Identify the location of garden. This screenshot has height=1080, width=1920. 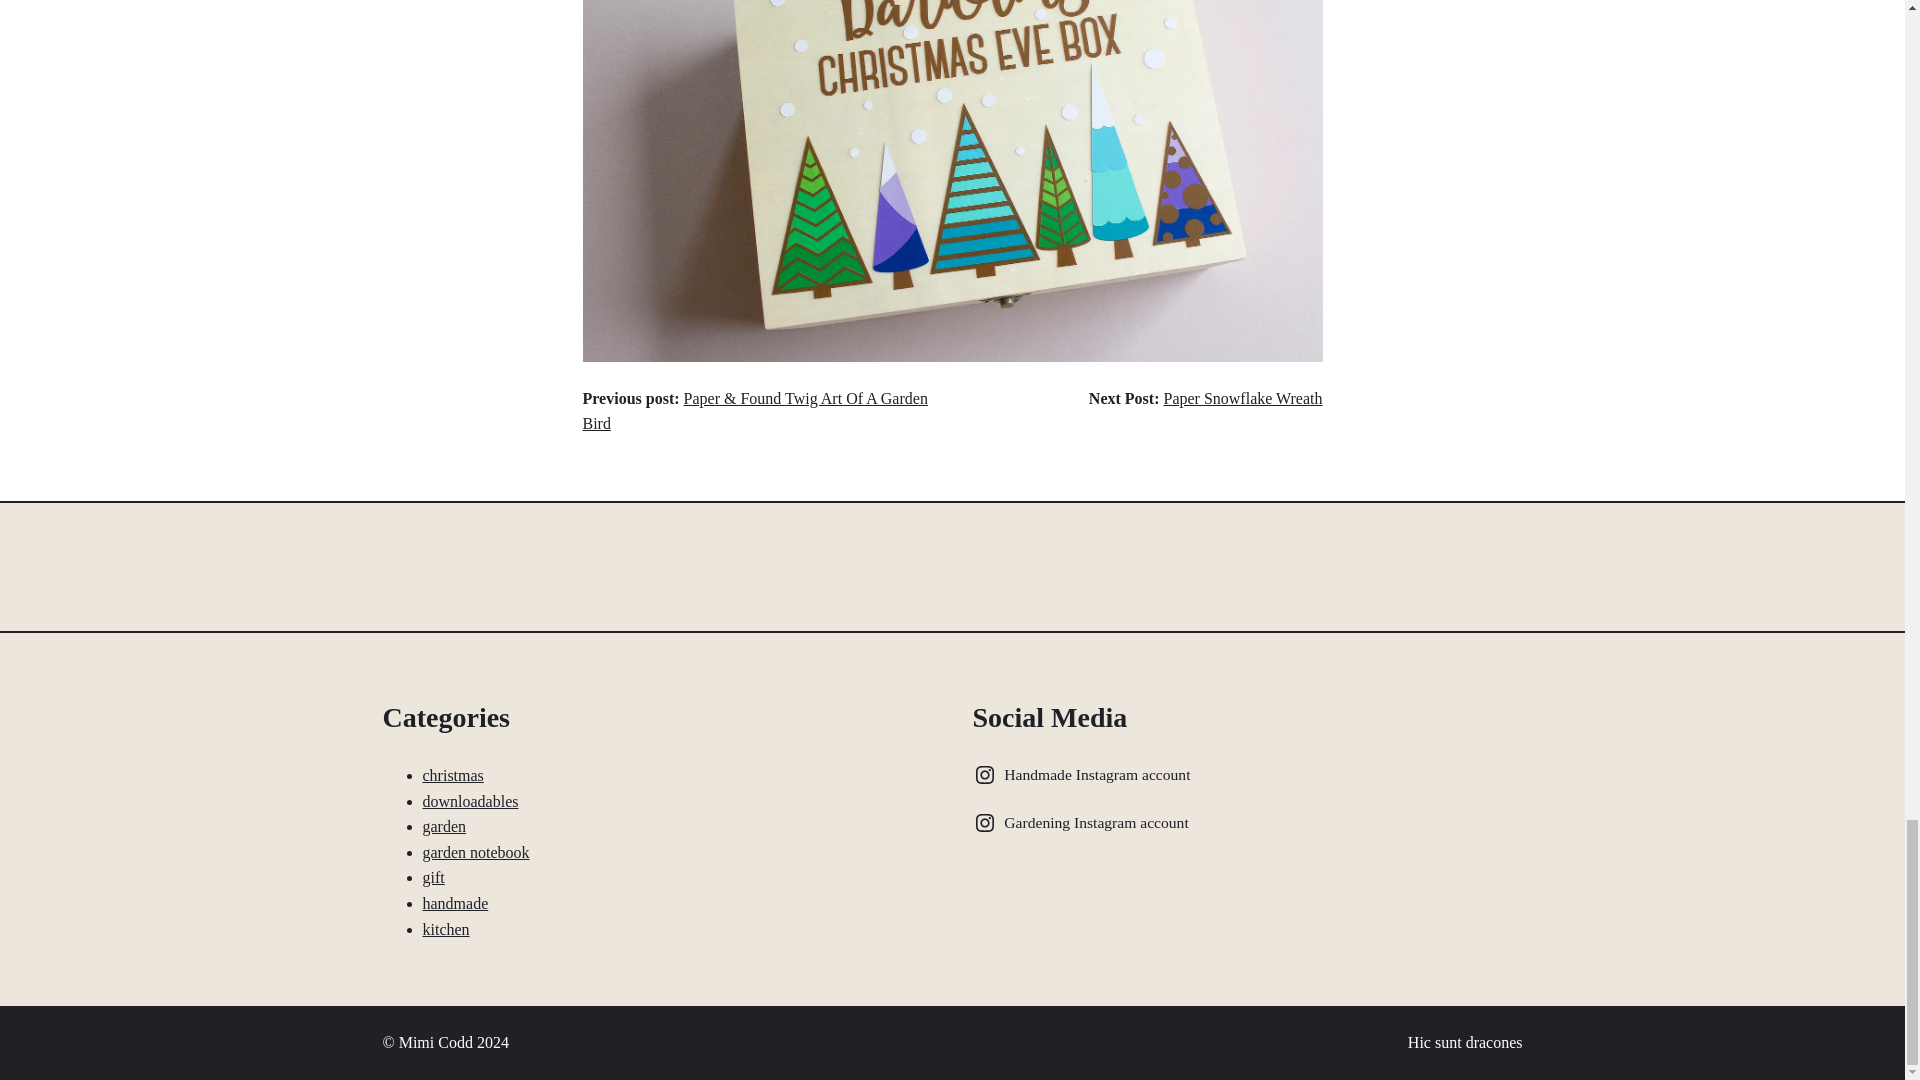
(444, 826).